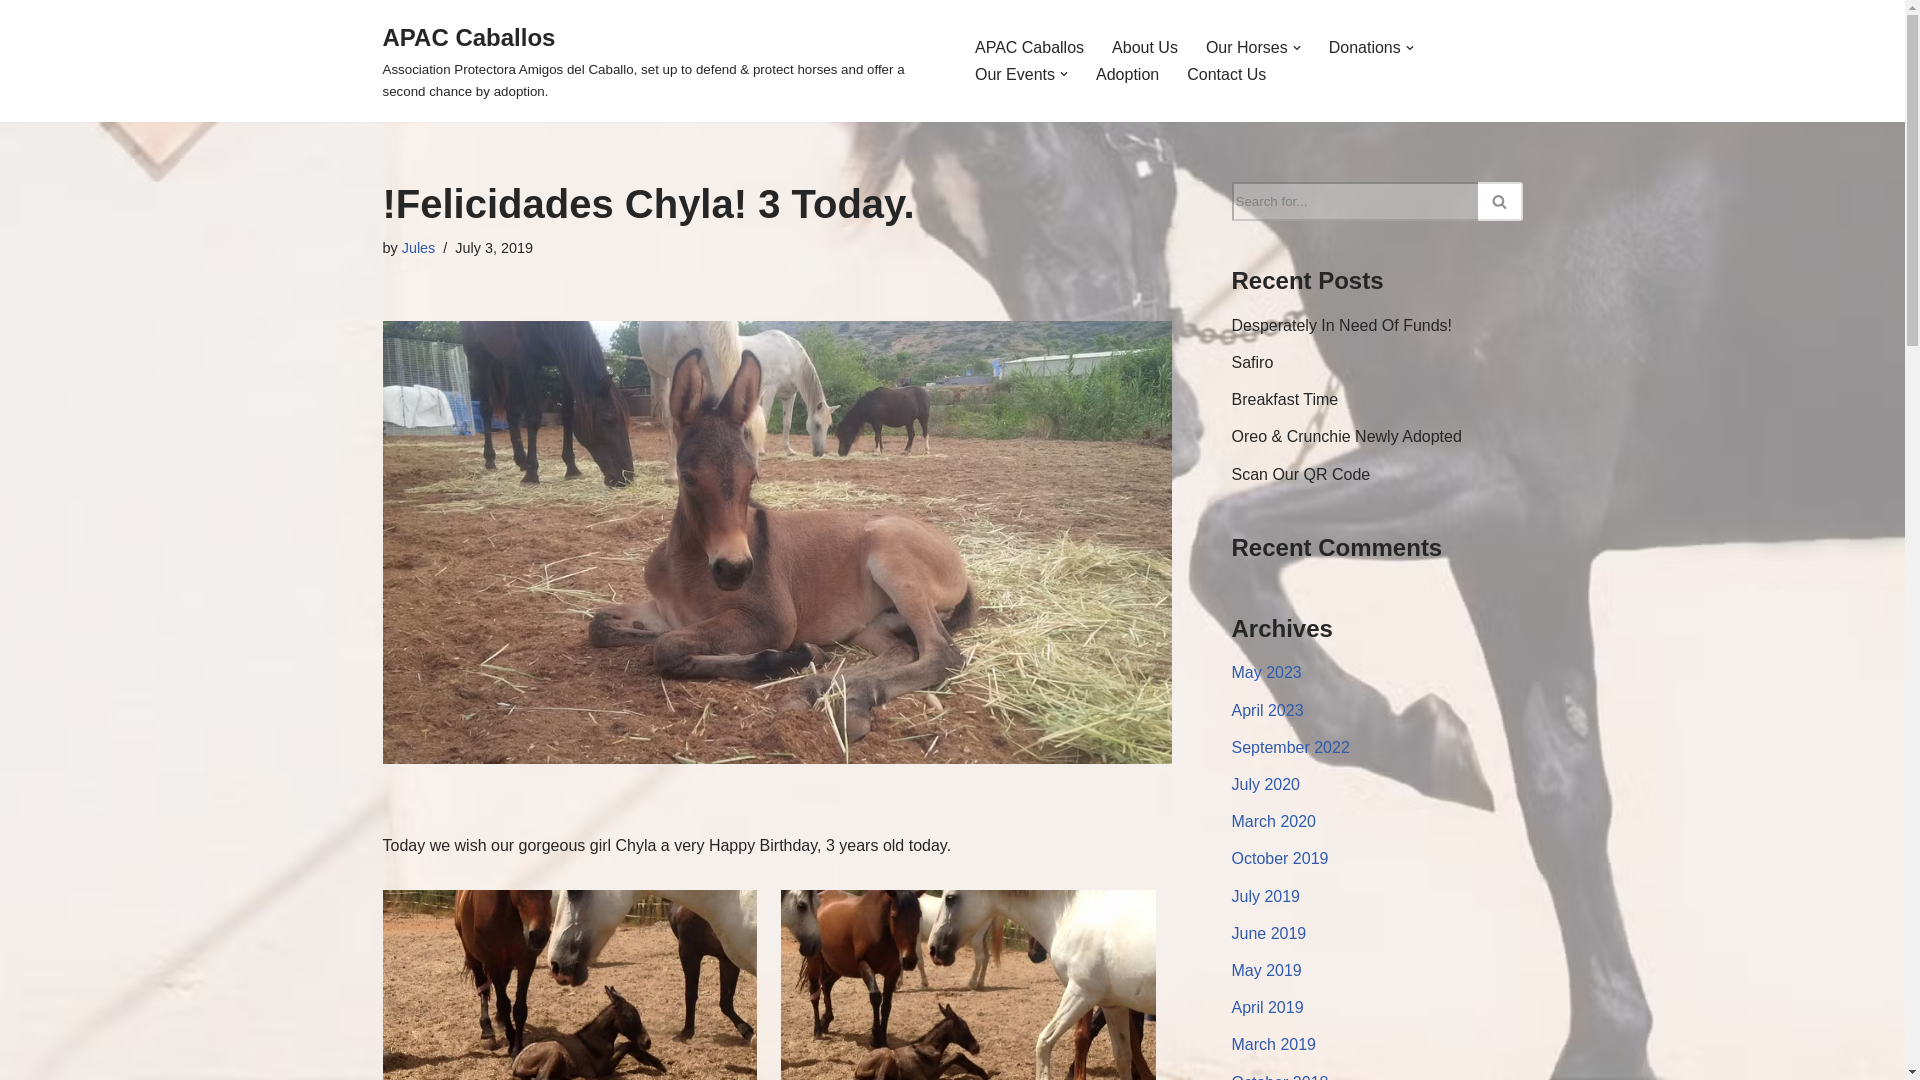  Describe the element at coordinates (1144, 46) in the screenshot. I see `About Us` at that location.